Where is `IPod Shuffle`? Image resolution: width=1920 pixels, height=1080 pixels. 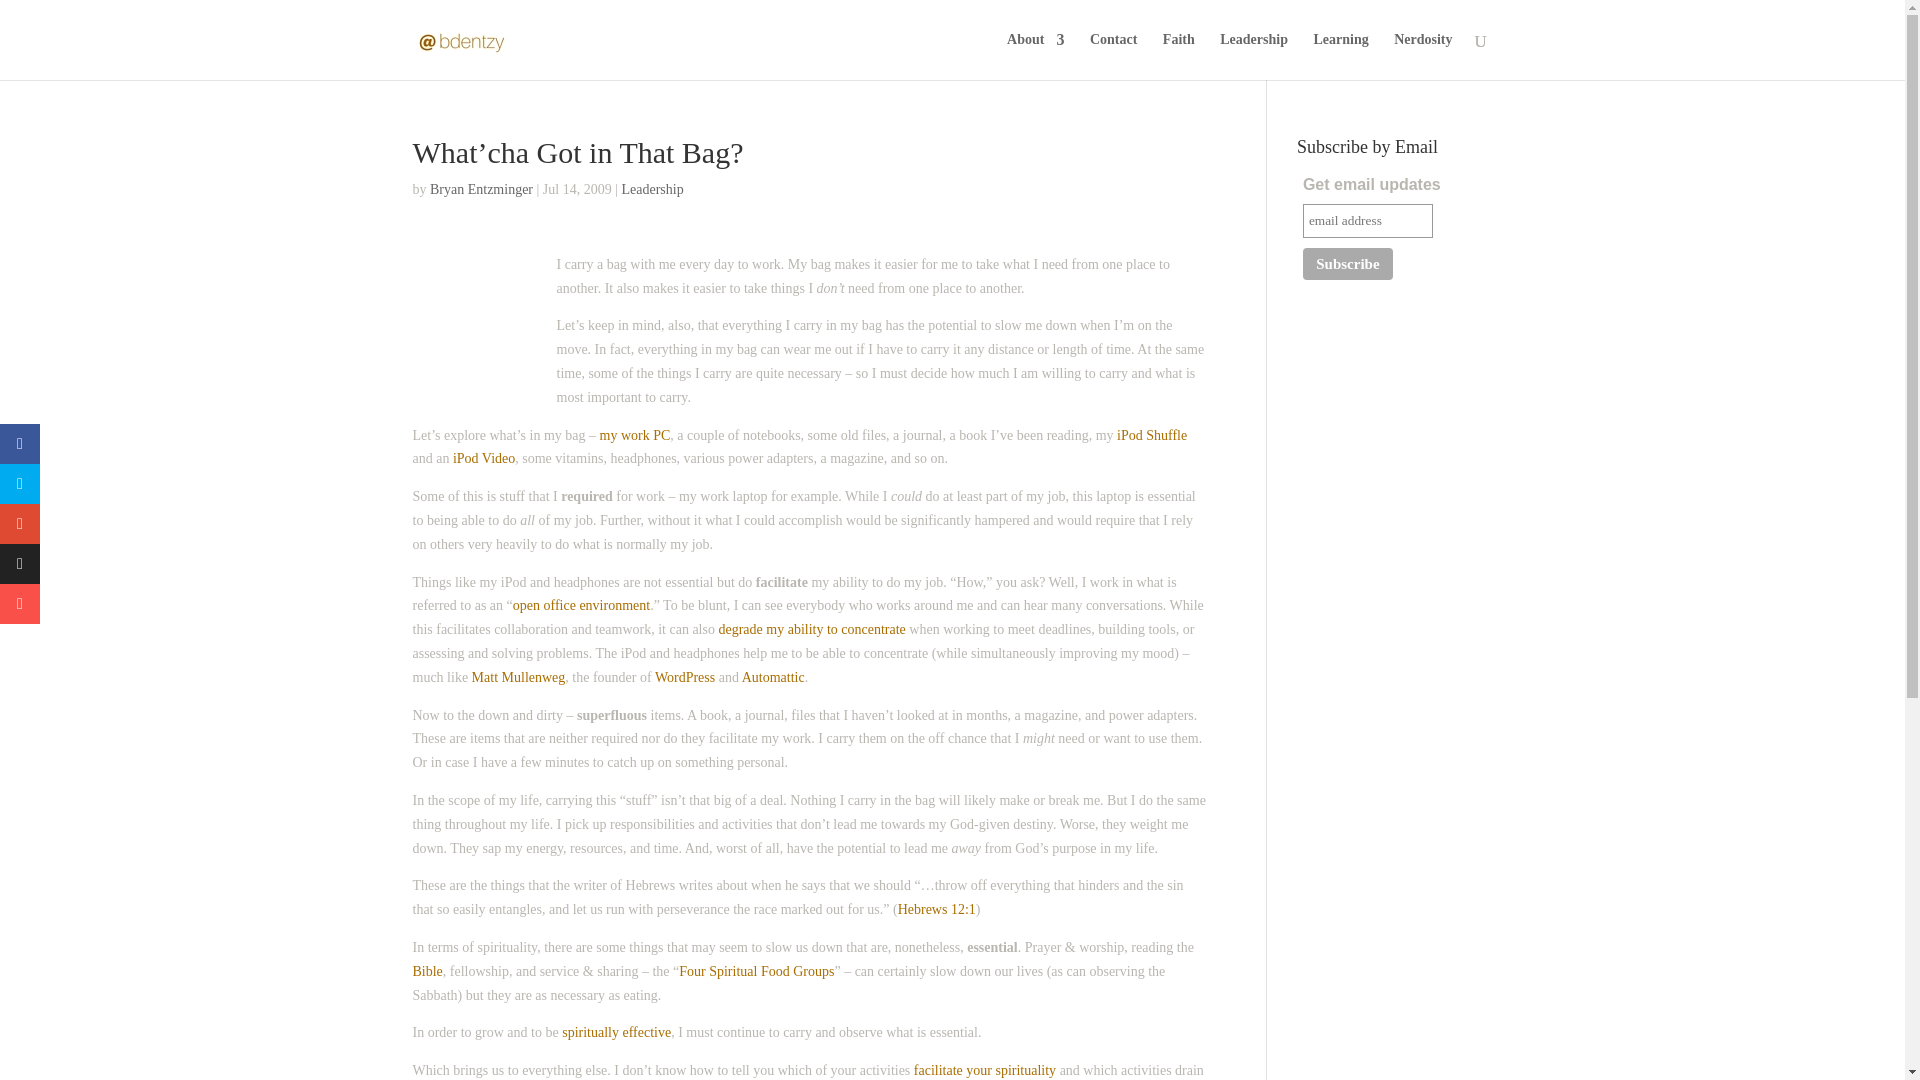
IPod Shuffle is located at coordinates (1152, 434).